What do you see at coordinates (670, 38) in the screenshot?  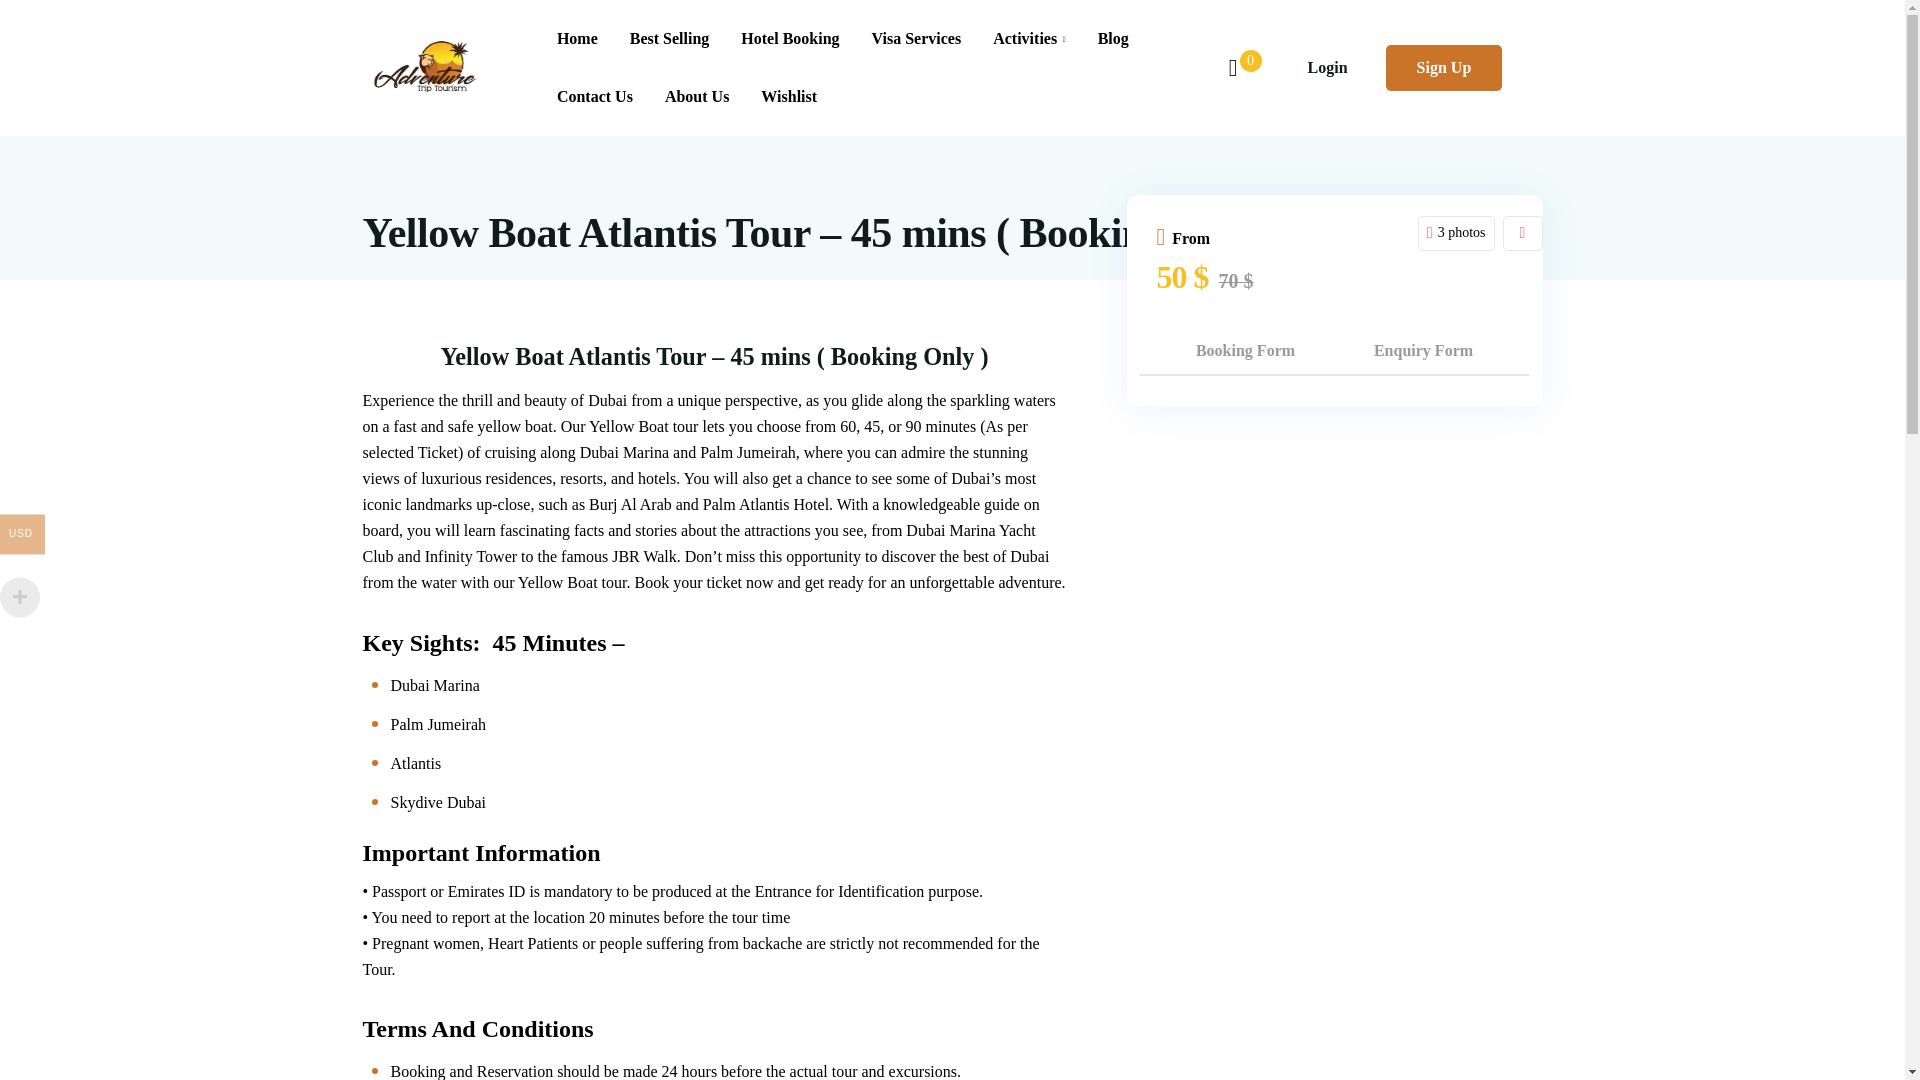 I see `Best Selling` at bounding box center [670, 38].